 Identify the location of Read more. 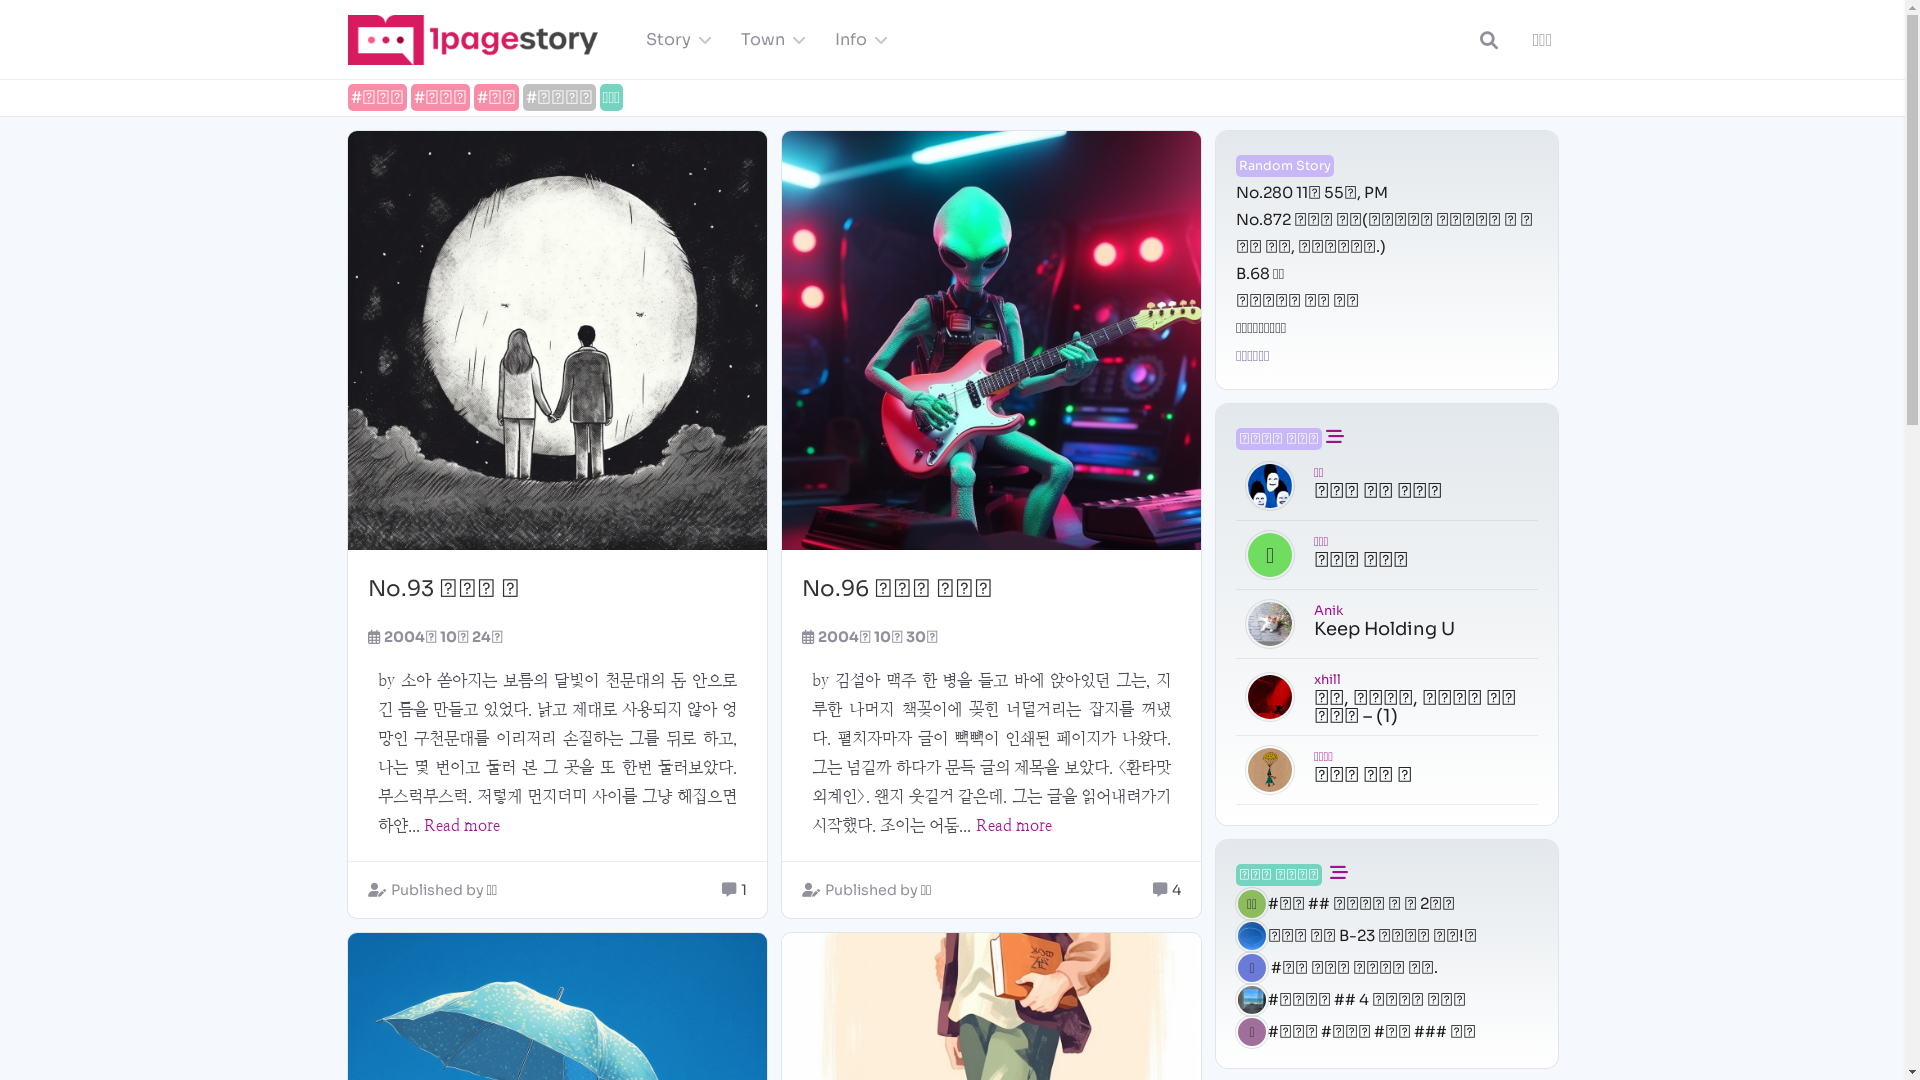
(462, 826).